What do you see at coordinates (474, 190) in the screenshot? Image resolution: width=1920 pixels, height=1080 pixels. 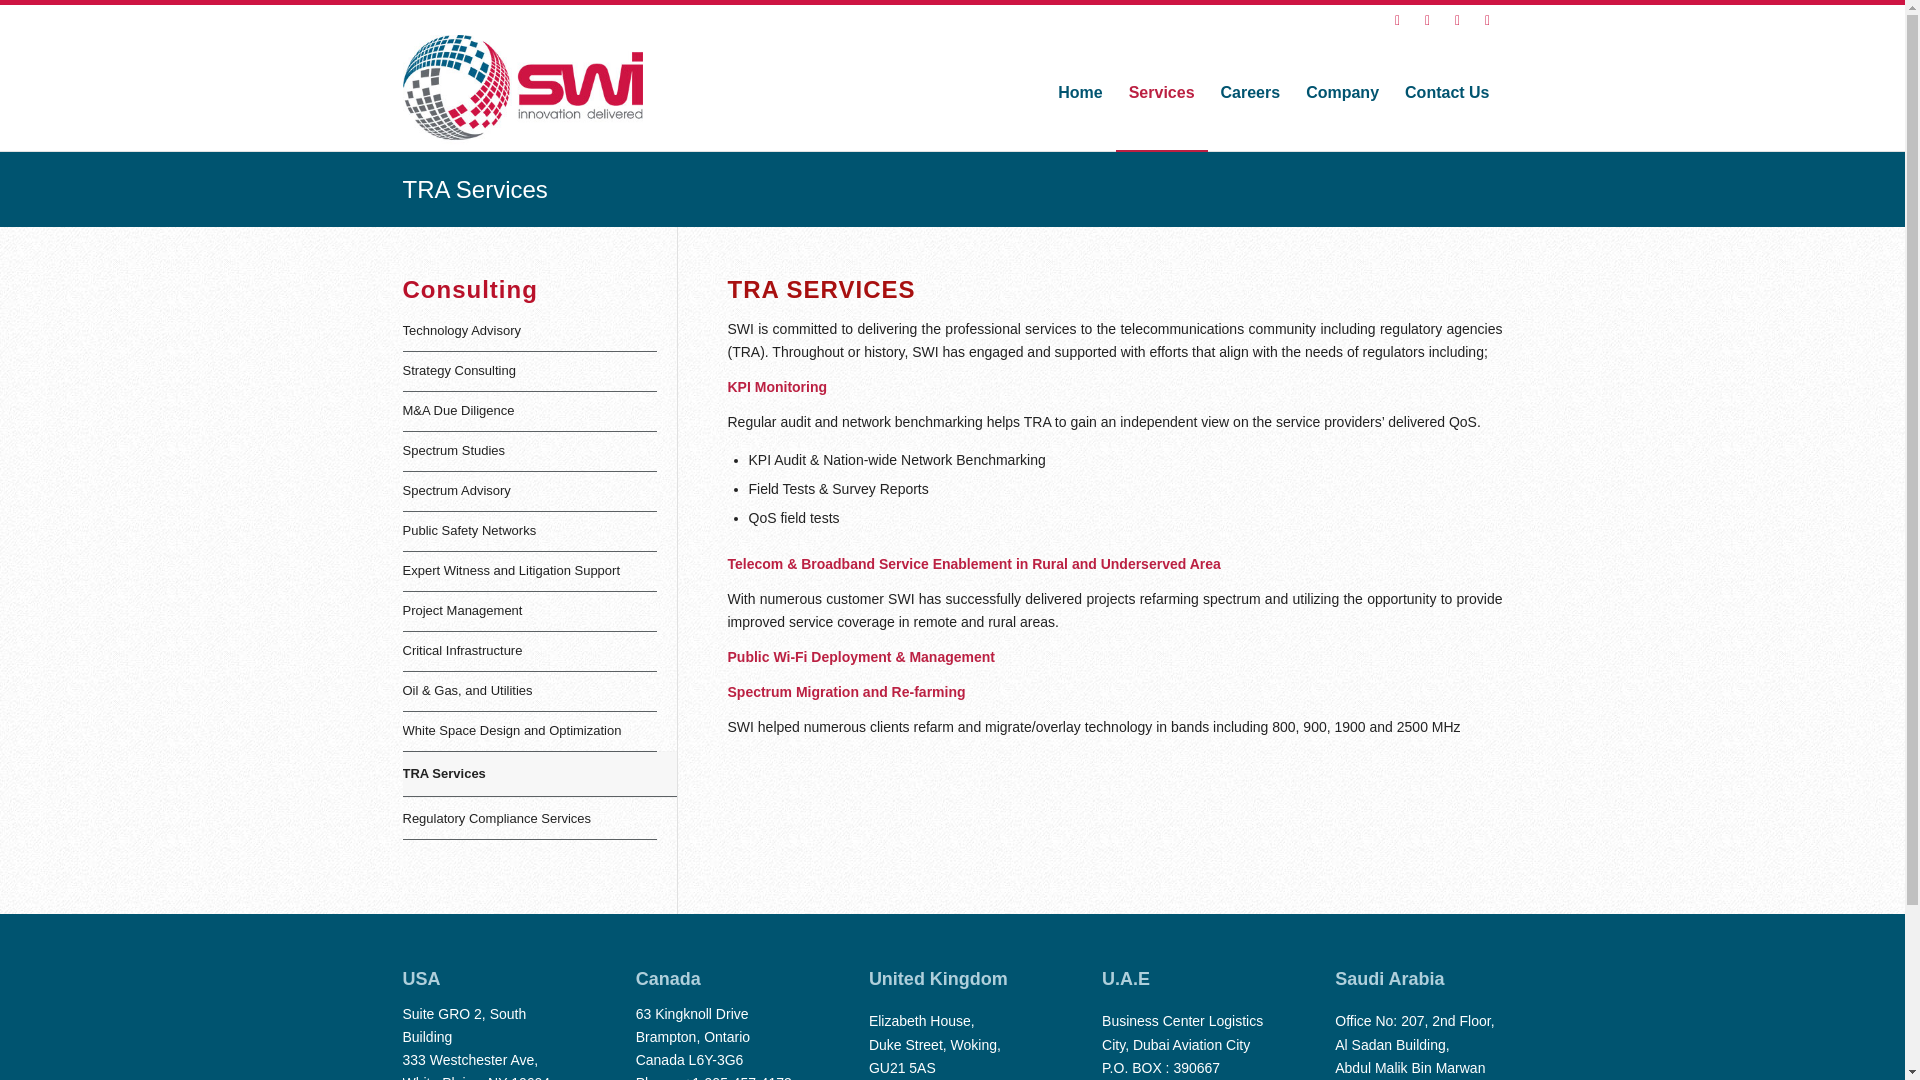 I see `Permanent Link: TRA Services` at bounding box center [474, 190].